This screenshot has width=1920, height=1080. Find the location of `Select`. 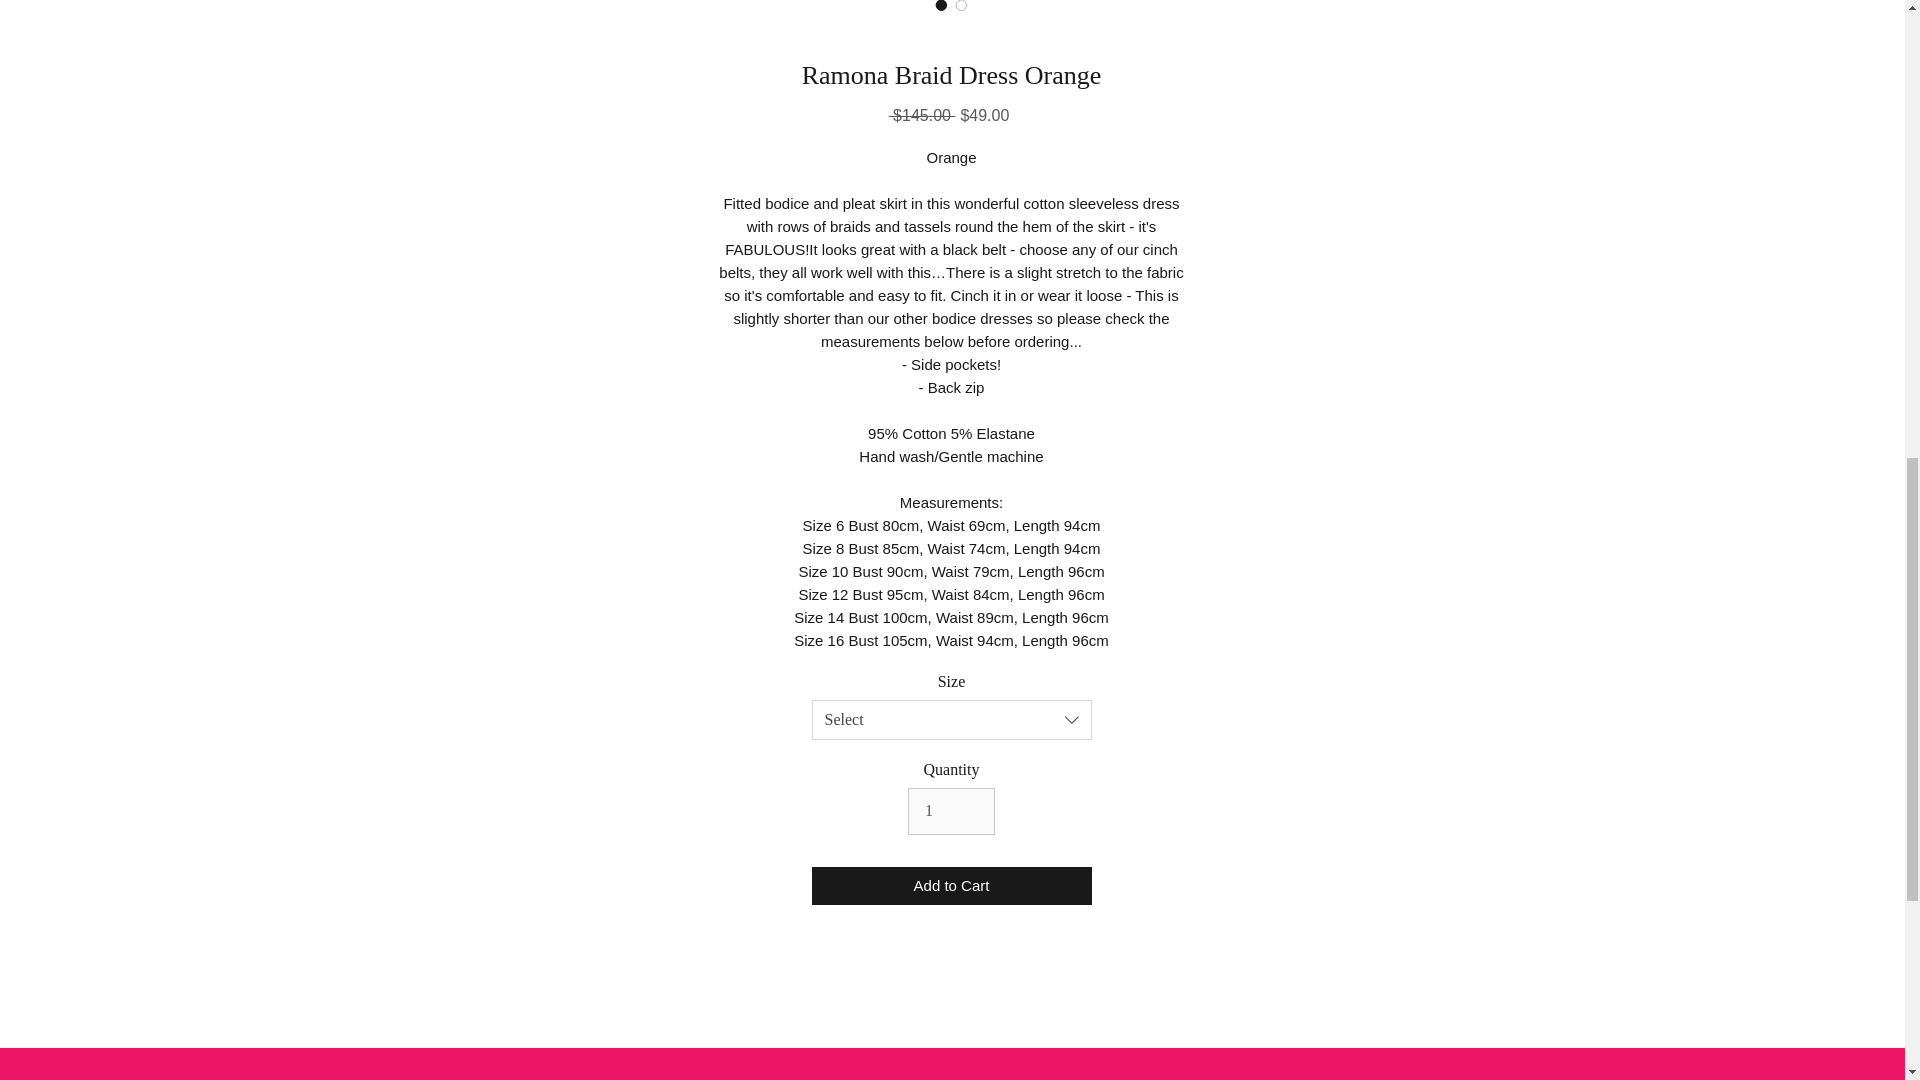

Select is located at coordinates (952, 719).